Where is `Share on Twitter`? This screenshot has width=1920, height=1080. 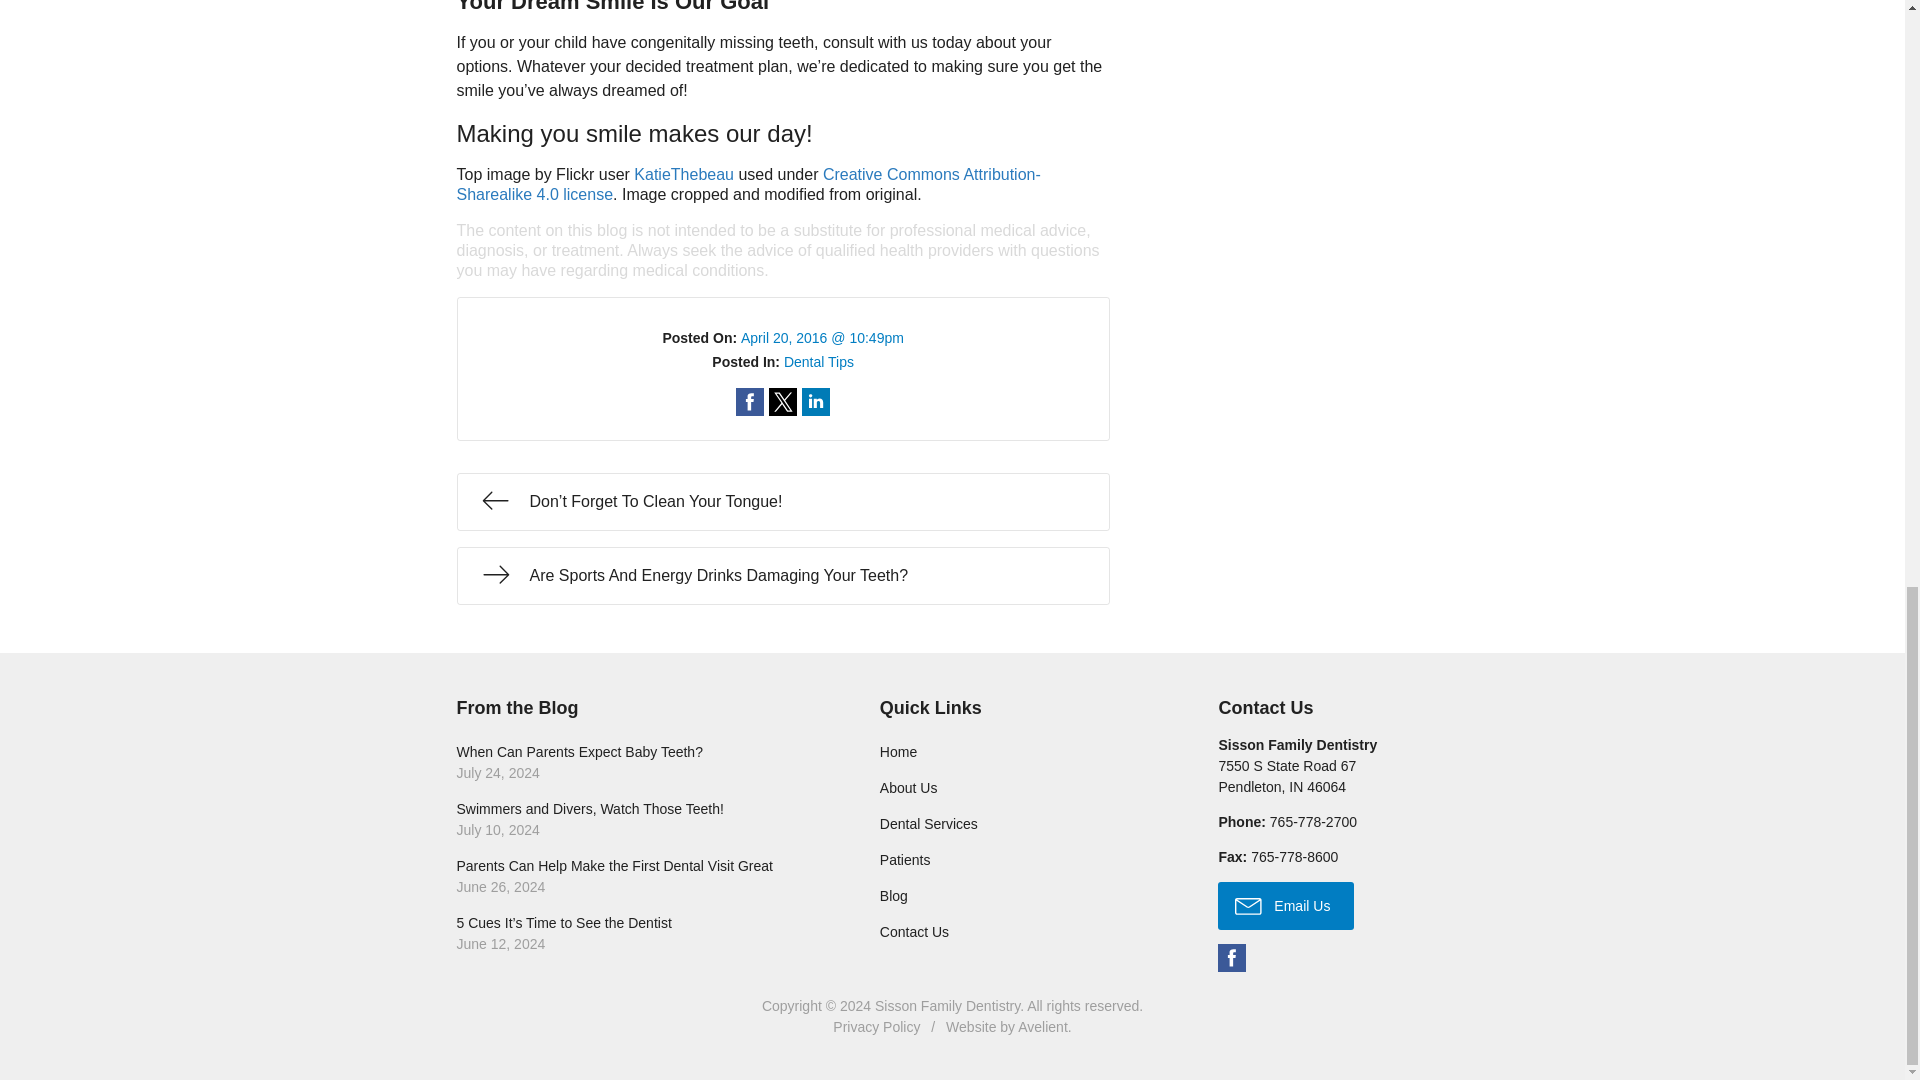
Share on Twitter is located at coordinates (816, 401).